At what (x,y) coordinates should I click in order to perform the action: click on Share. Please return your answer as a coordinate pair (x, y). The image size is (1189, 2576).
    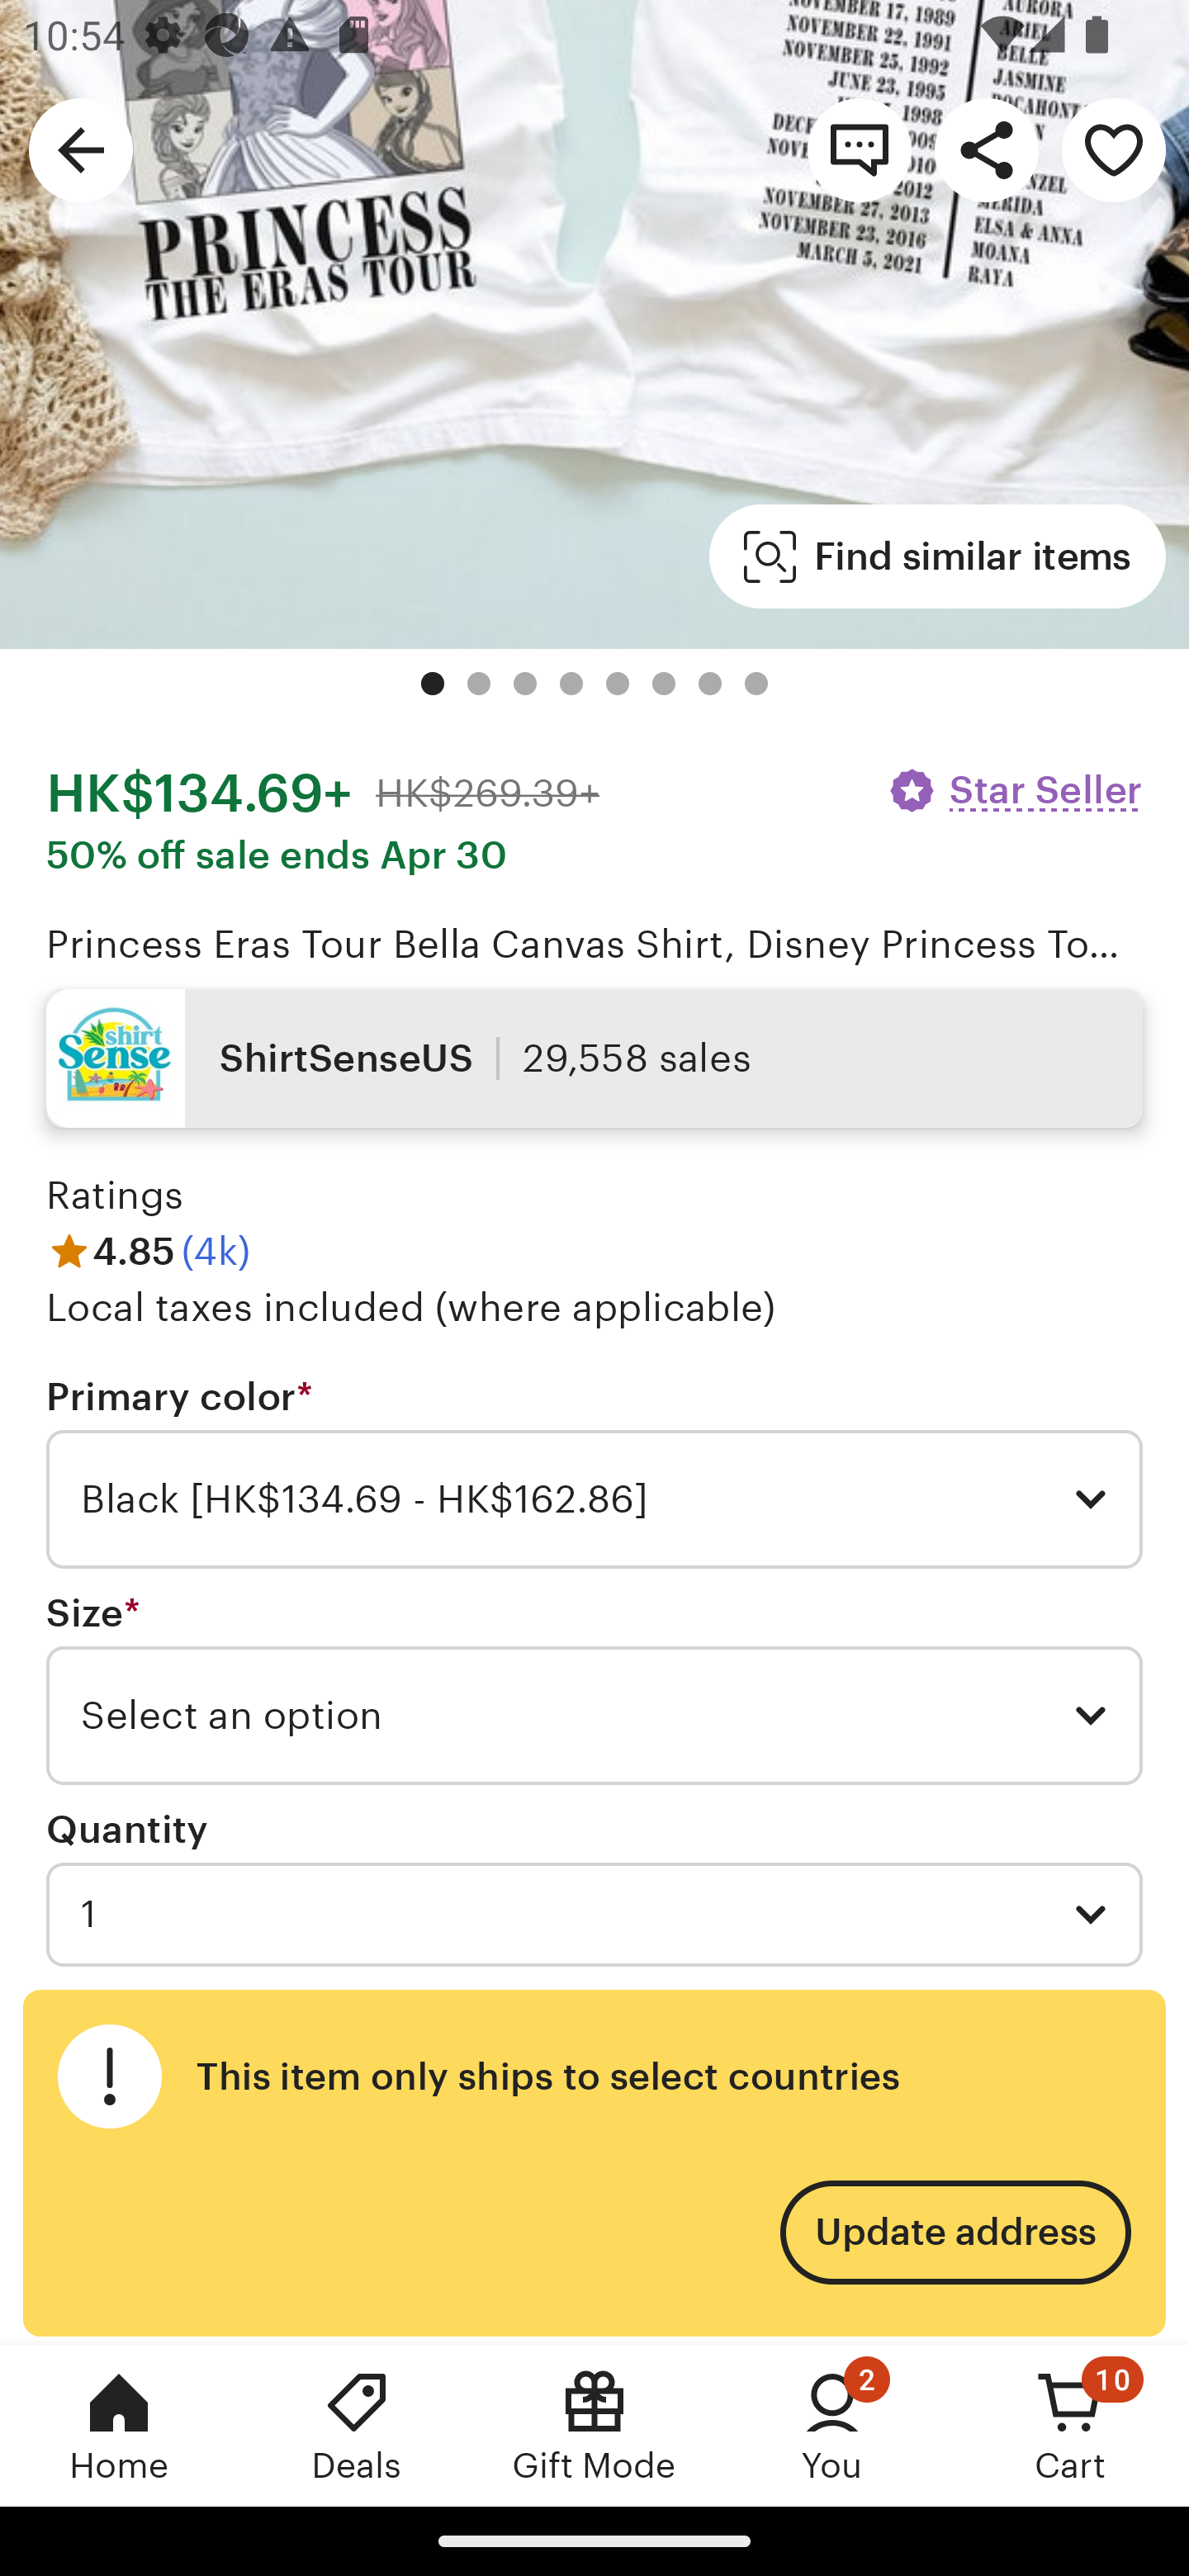
    Looking at the image, I should click on (986, 149).